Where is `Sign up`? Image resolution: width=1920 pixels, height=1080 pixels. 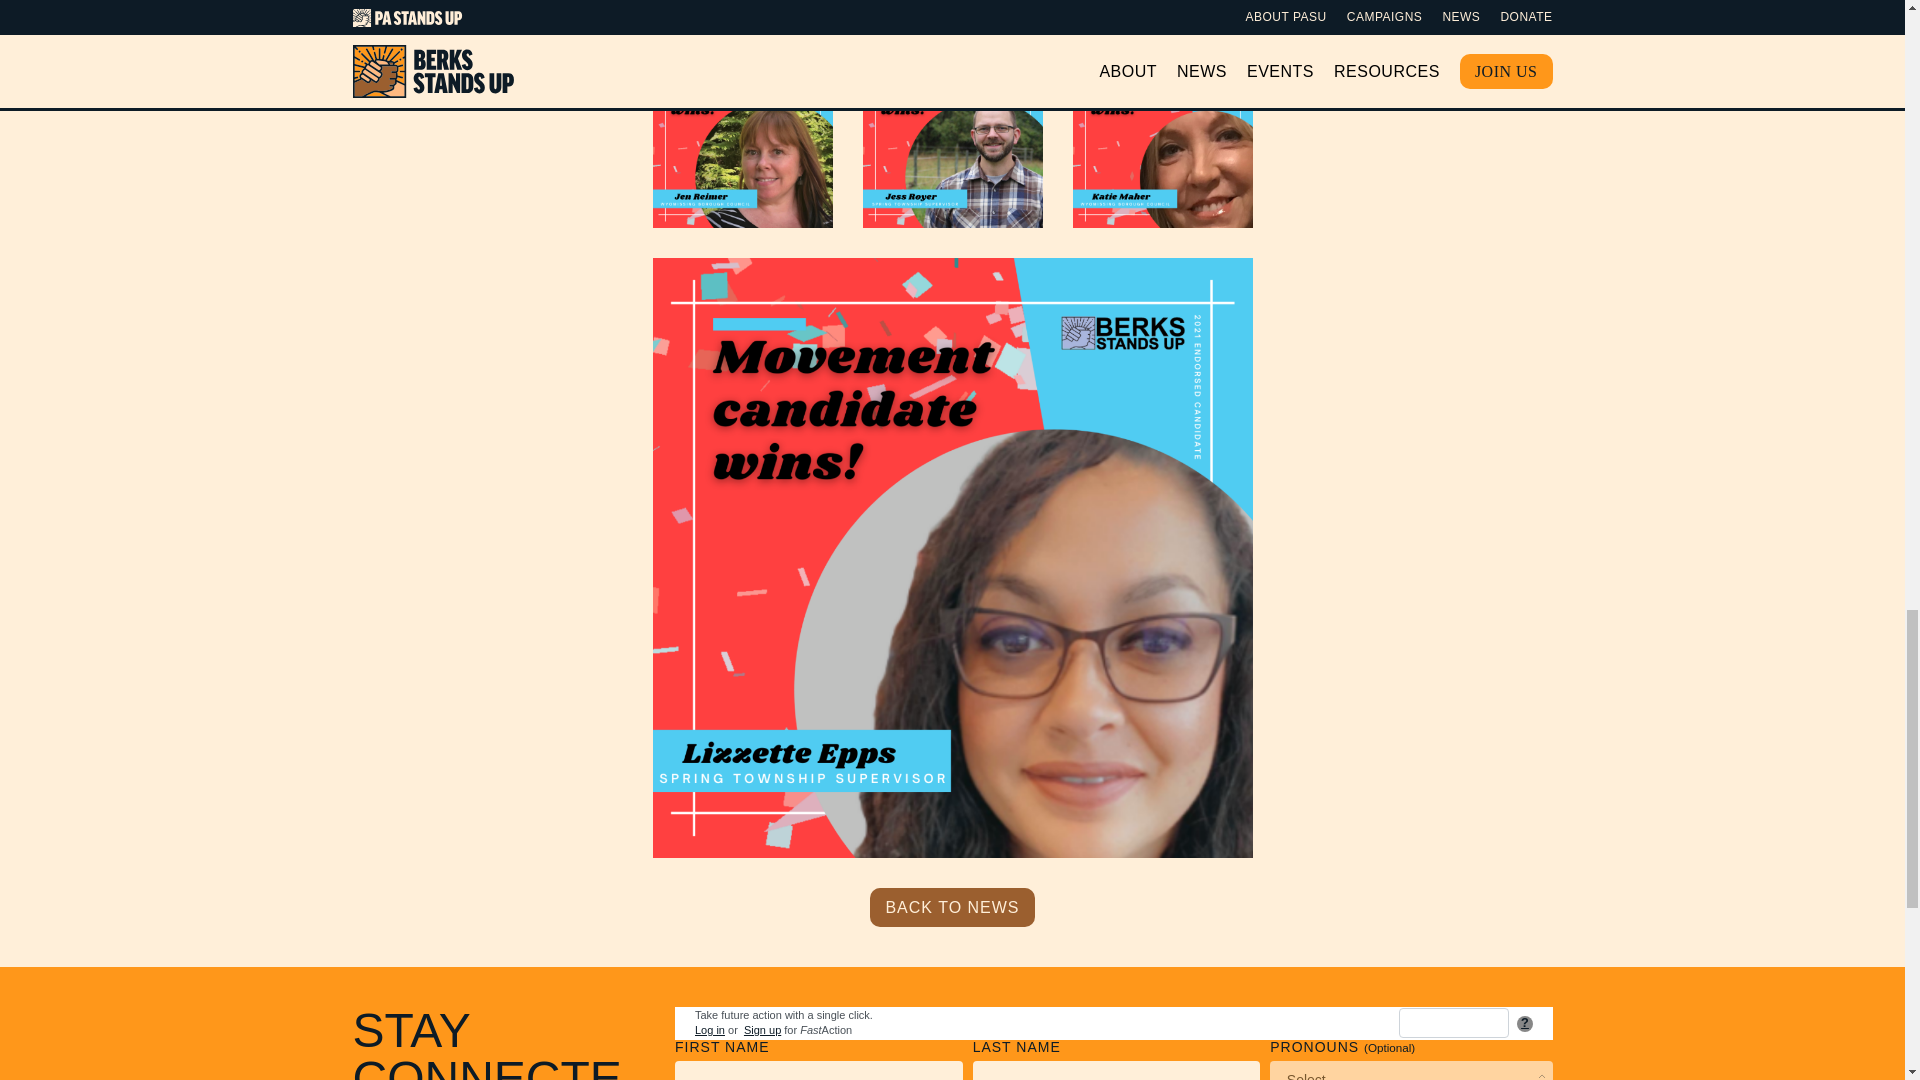 Sign up is located at coordinates (762, 1029).